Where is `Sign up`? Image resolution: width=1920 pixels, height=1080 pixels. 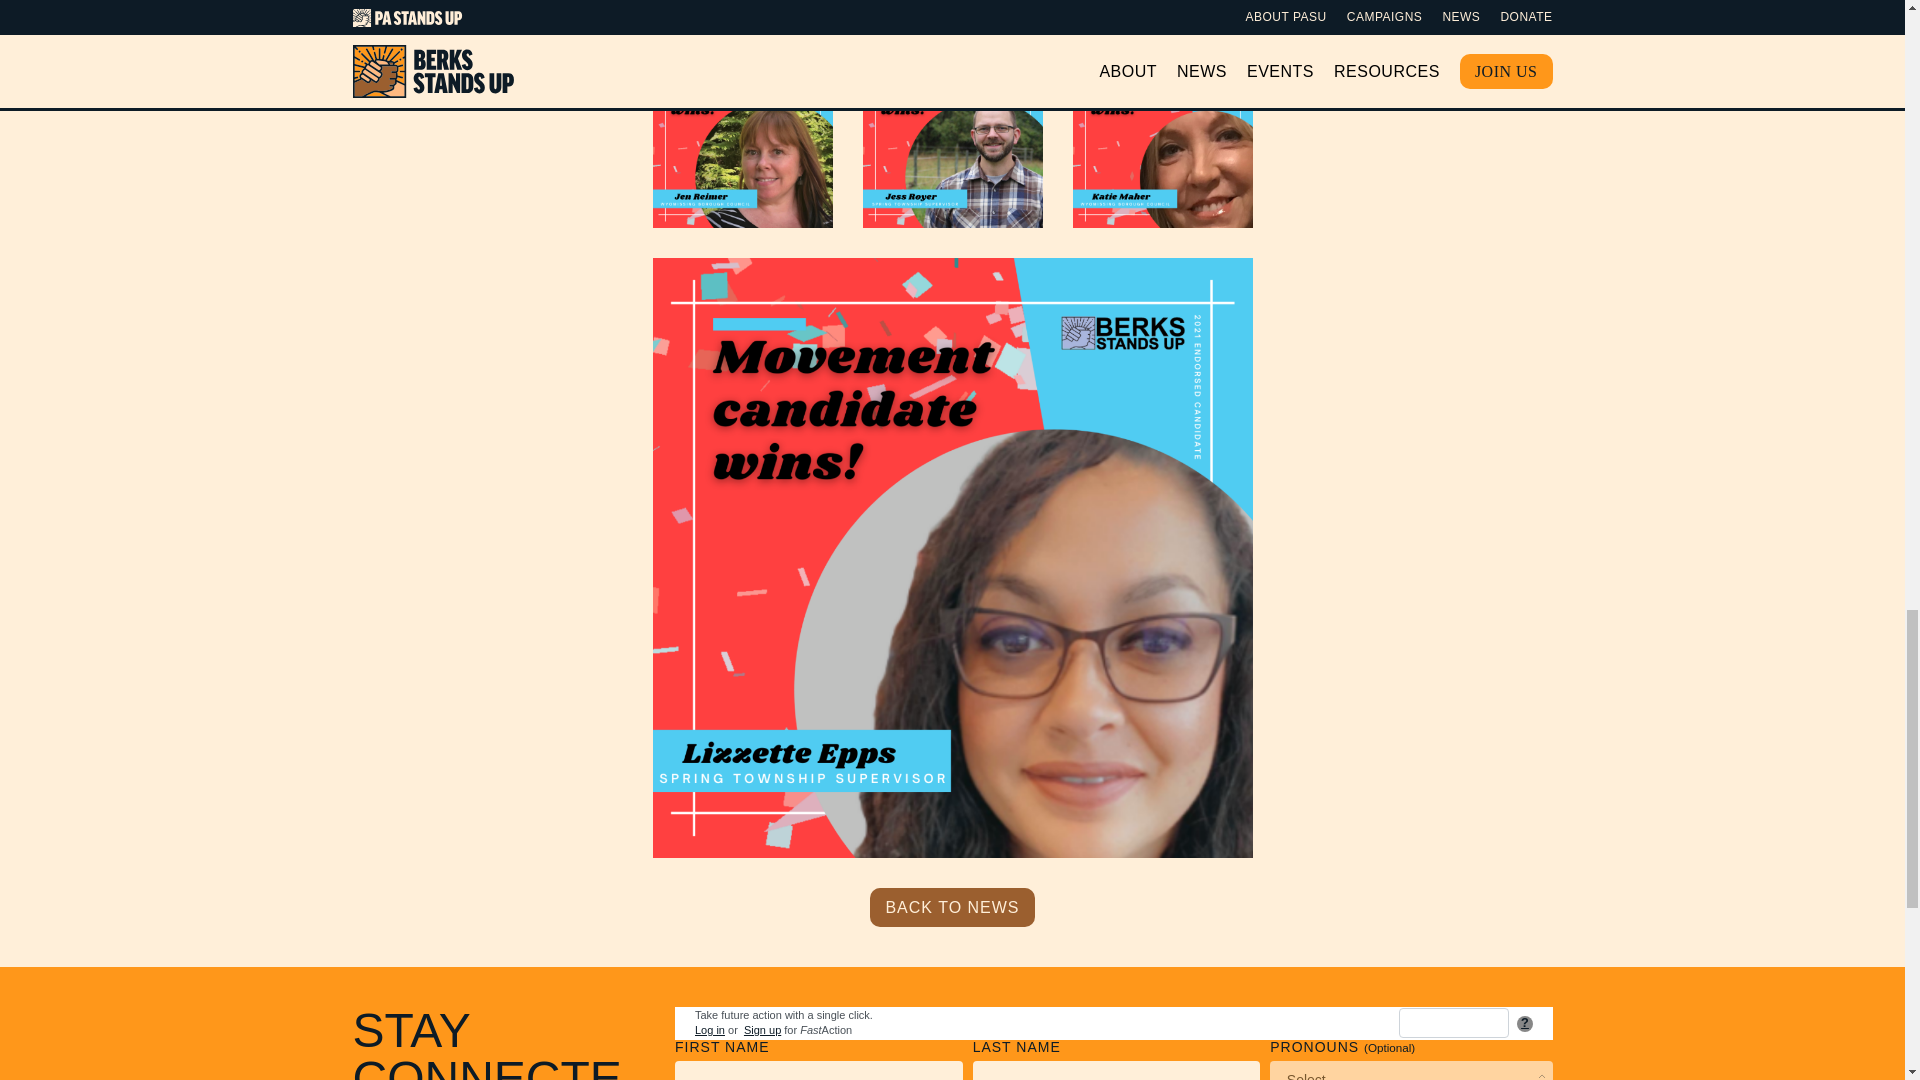 Sign up is located at coordinates (762, 1029).